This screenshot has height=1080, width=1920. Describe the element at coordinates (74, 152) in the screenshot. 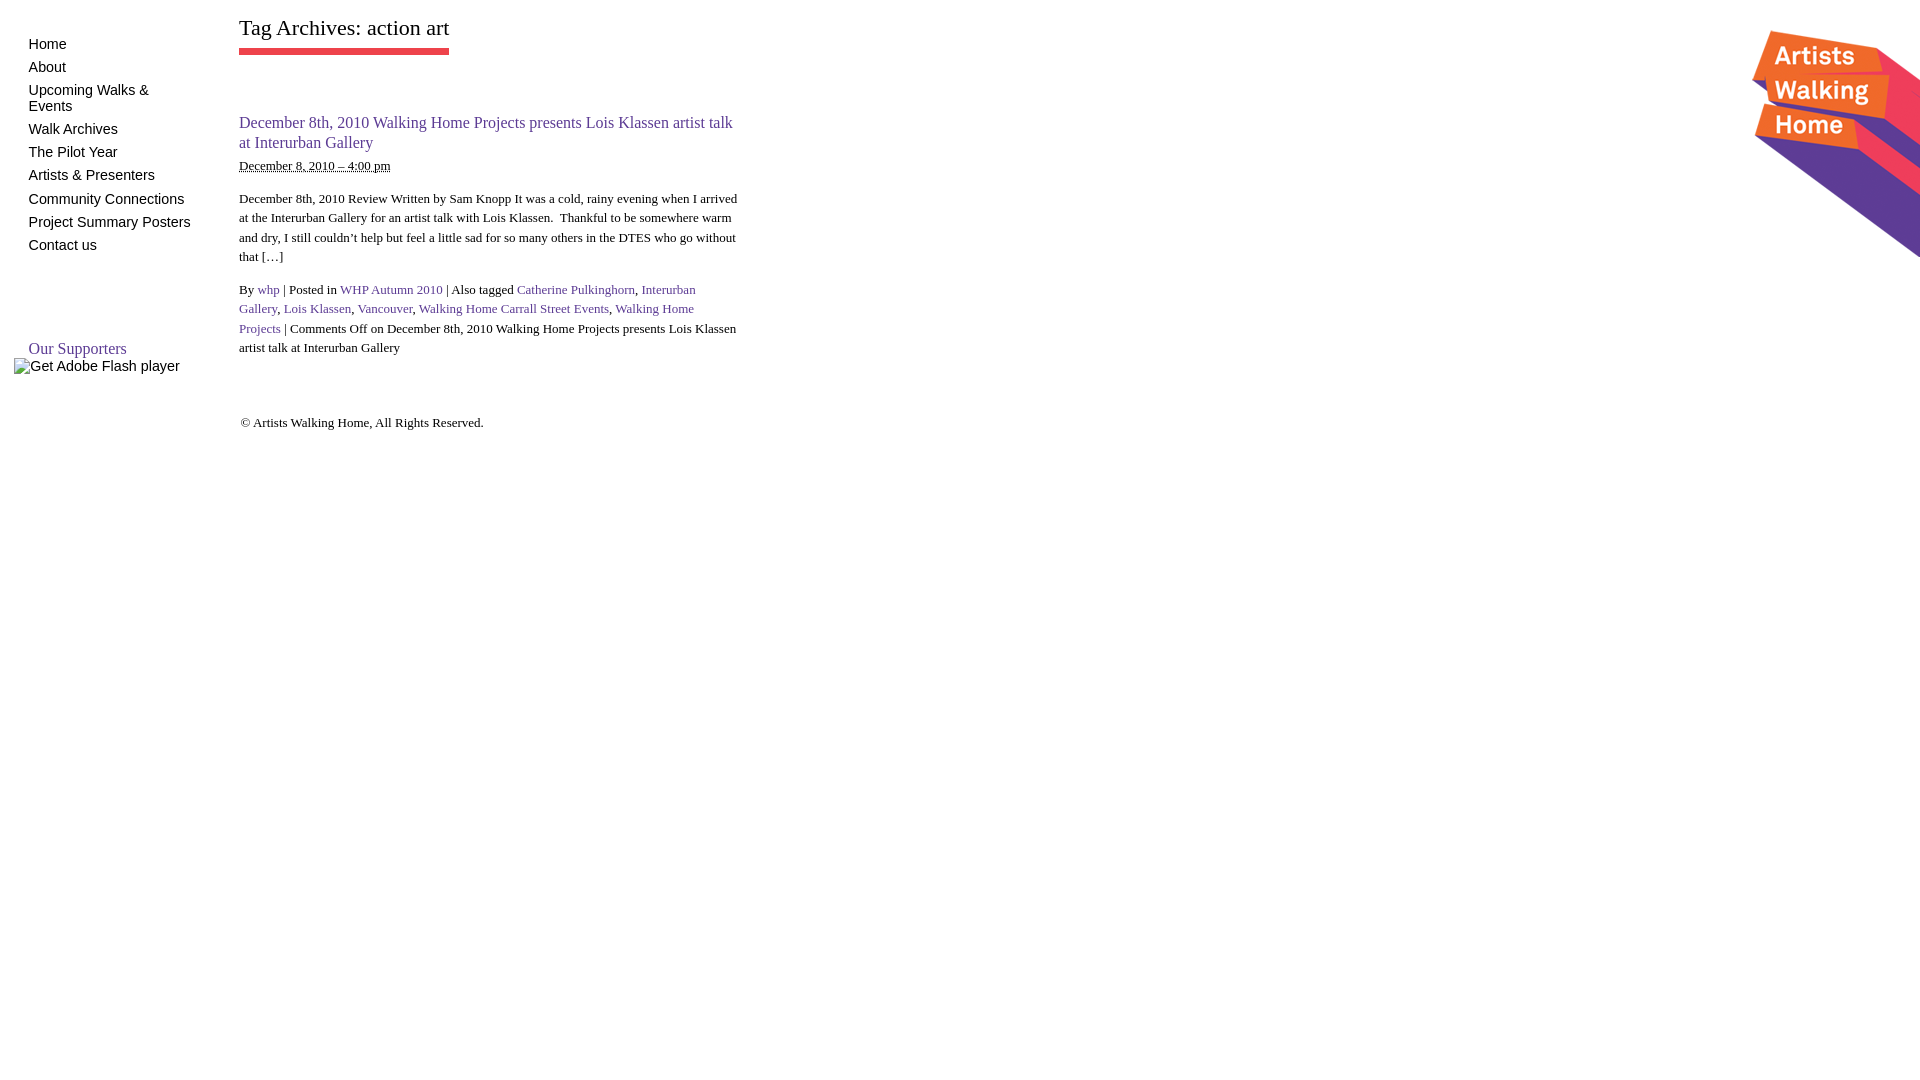

I see `The Pilot Year` at that location.